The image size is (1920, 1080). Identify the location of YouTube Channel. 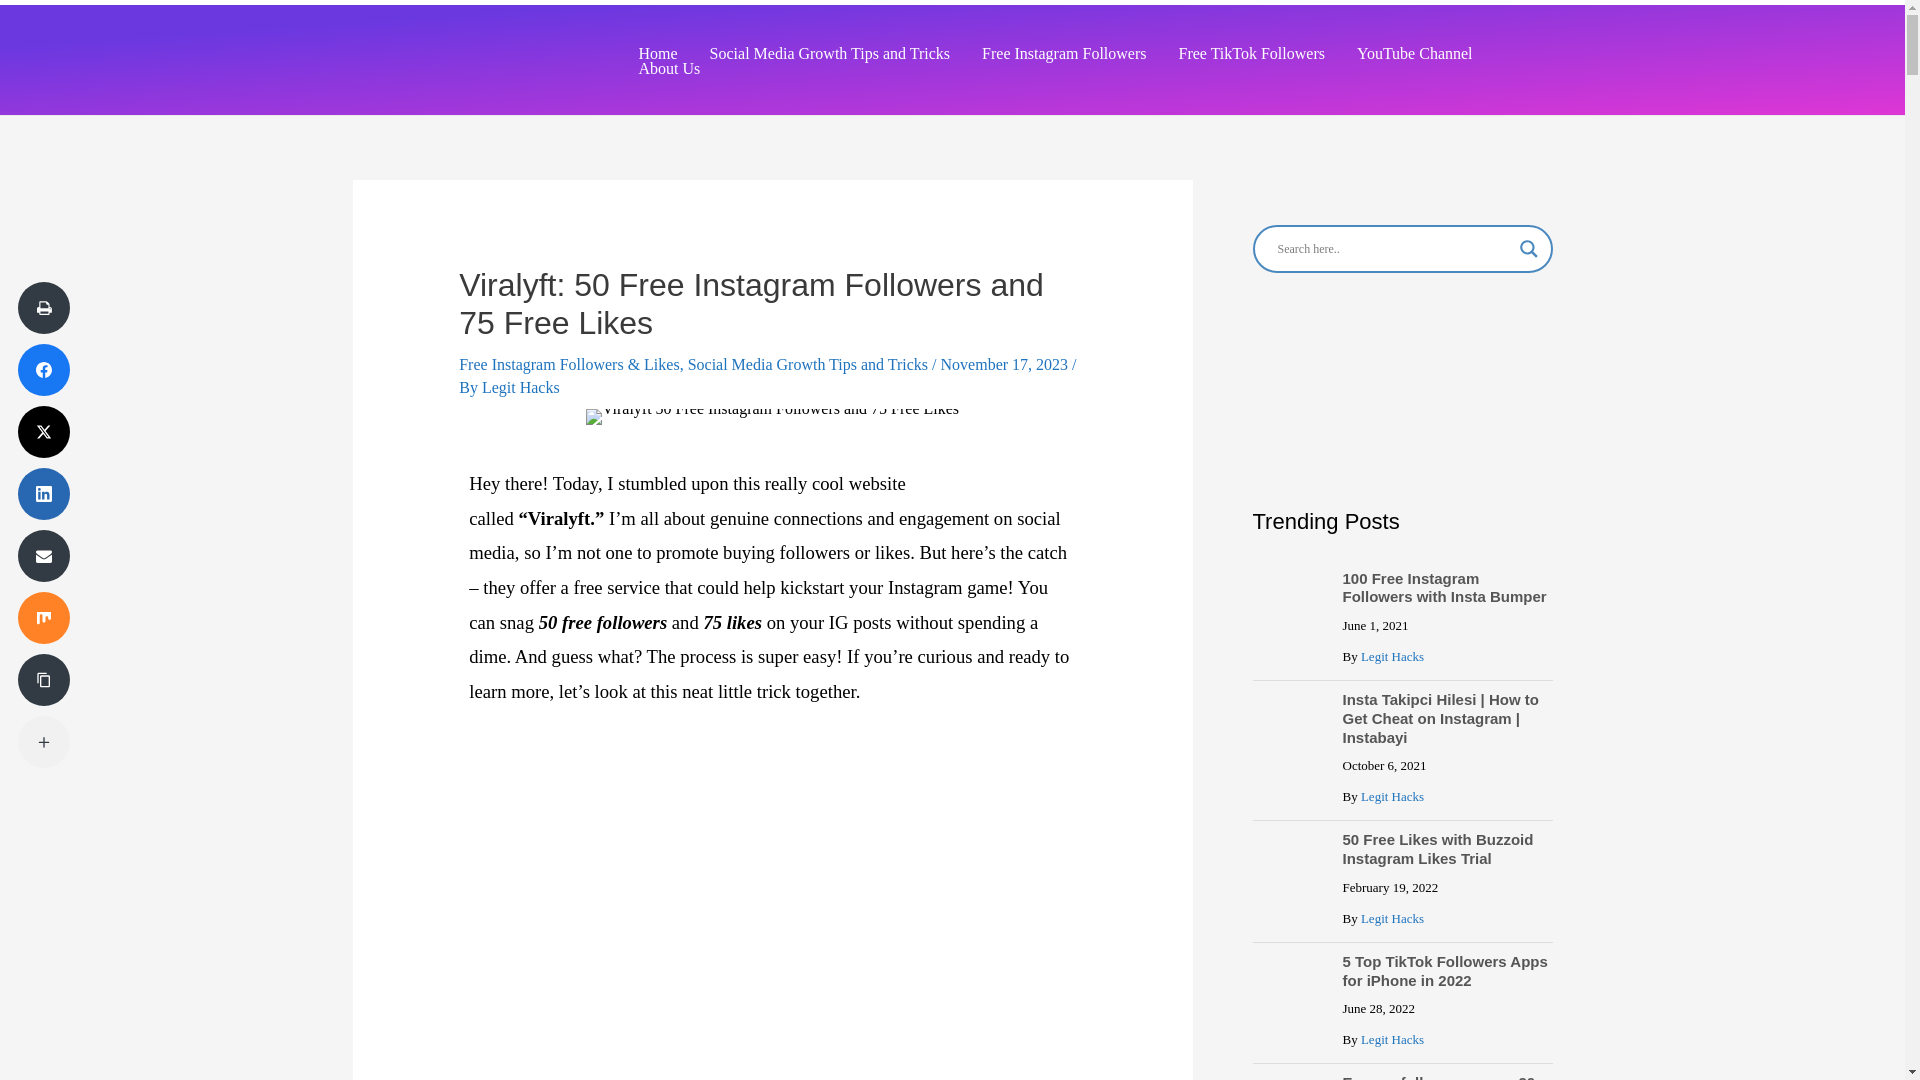
(1414, 53).